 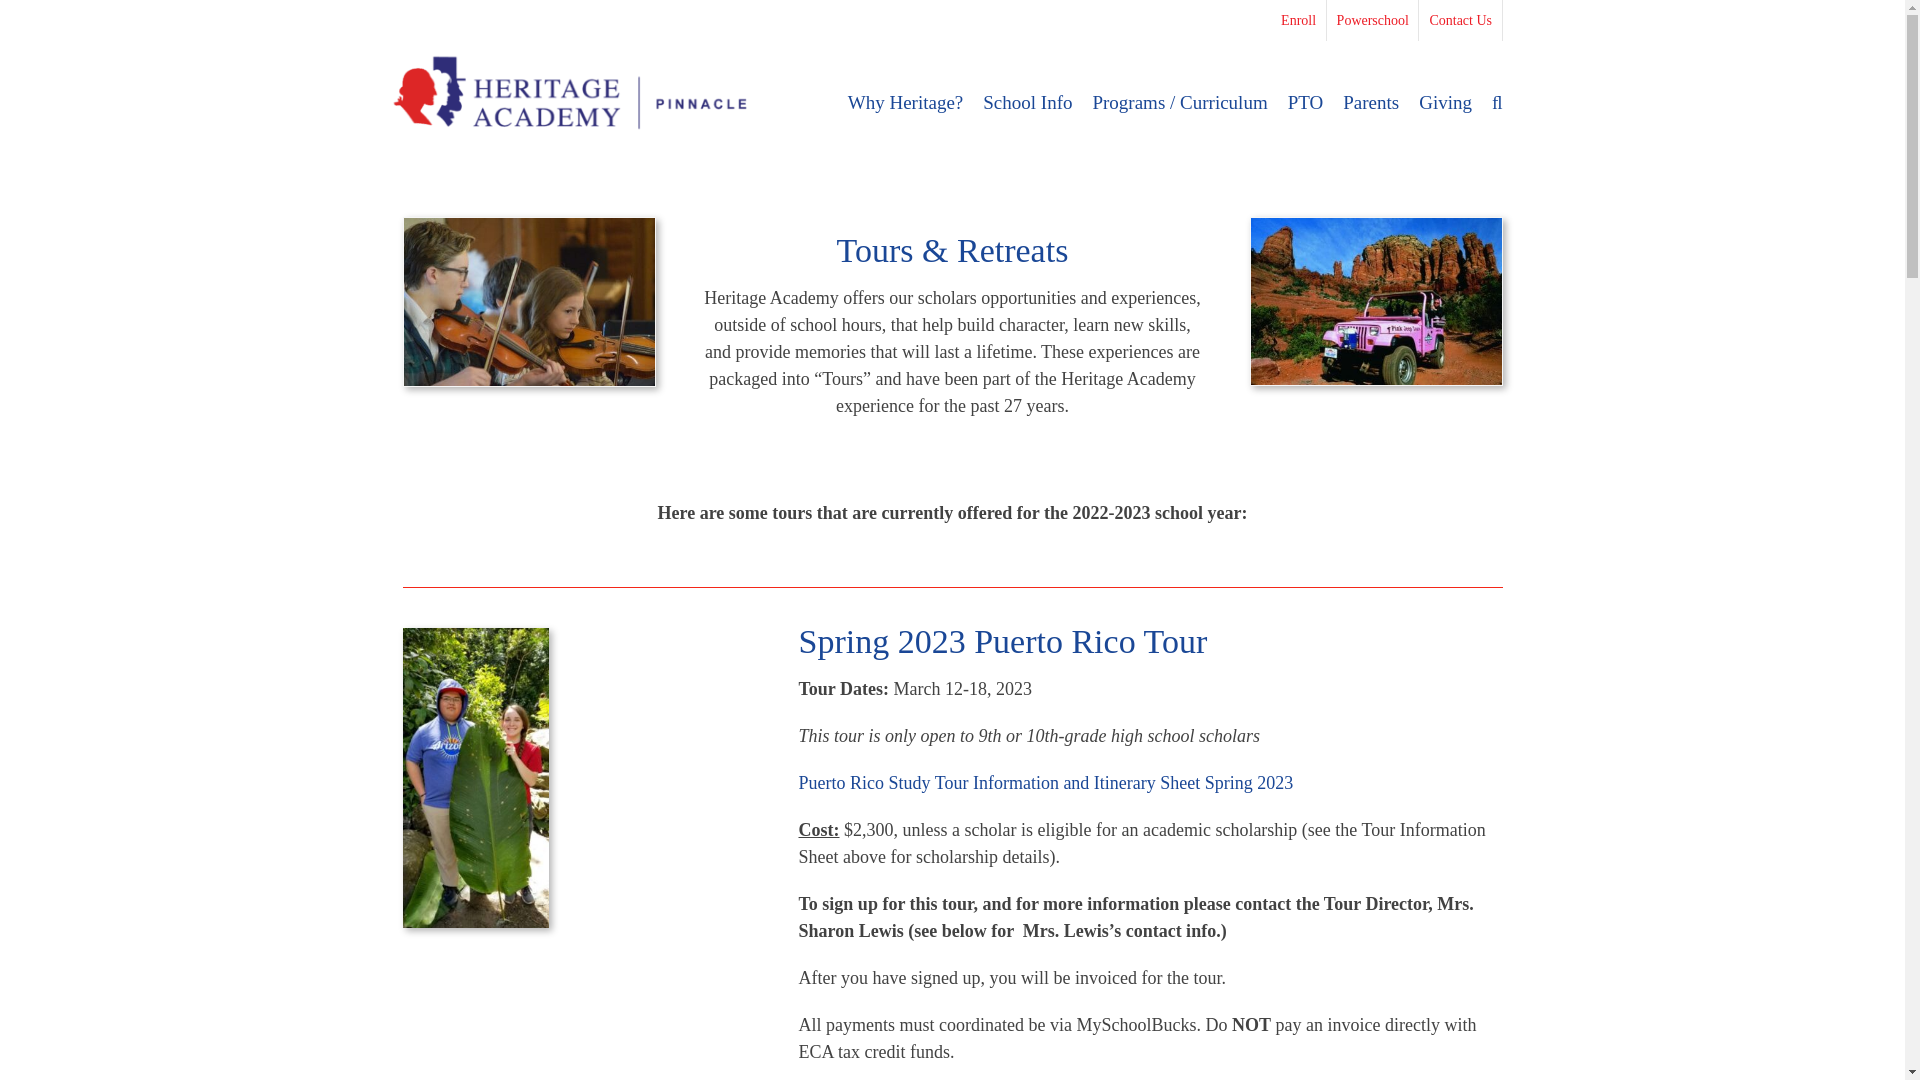 I want to click on Pink Jeep Tours, so click(x=1375, y=301).